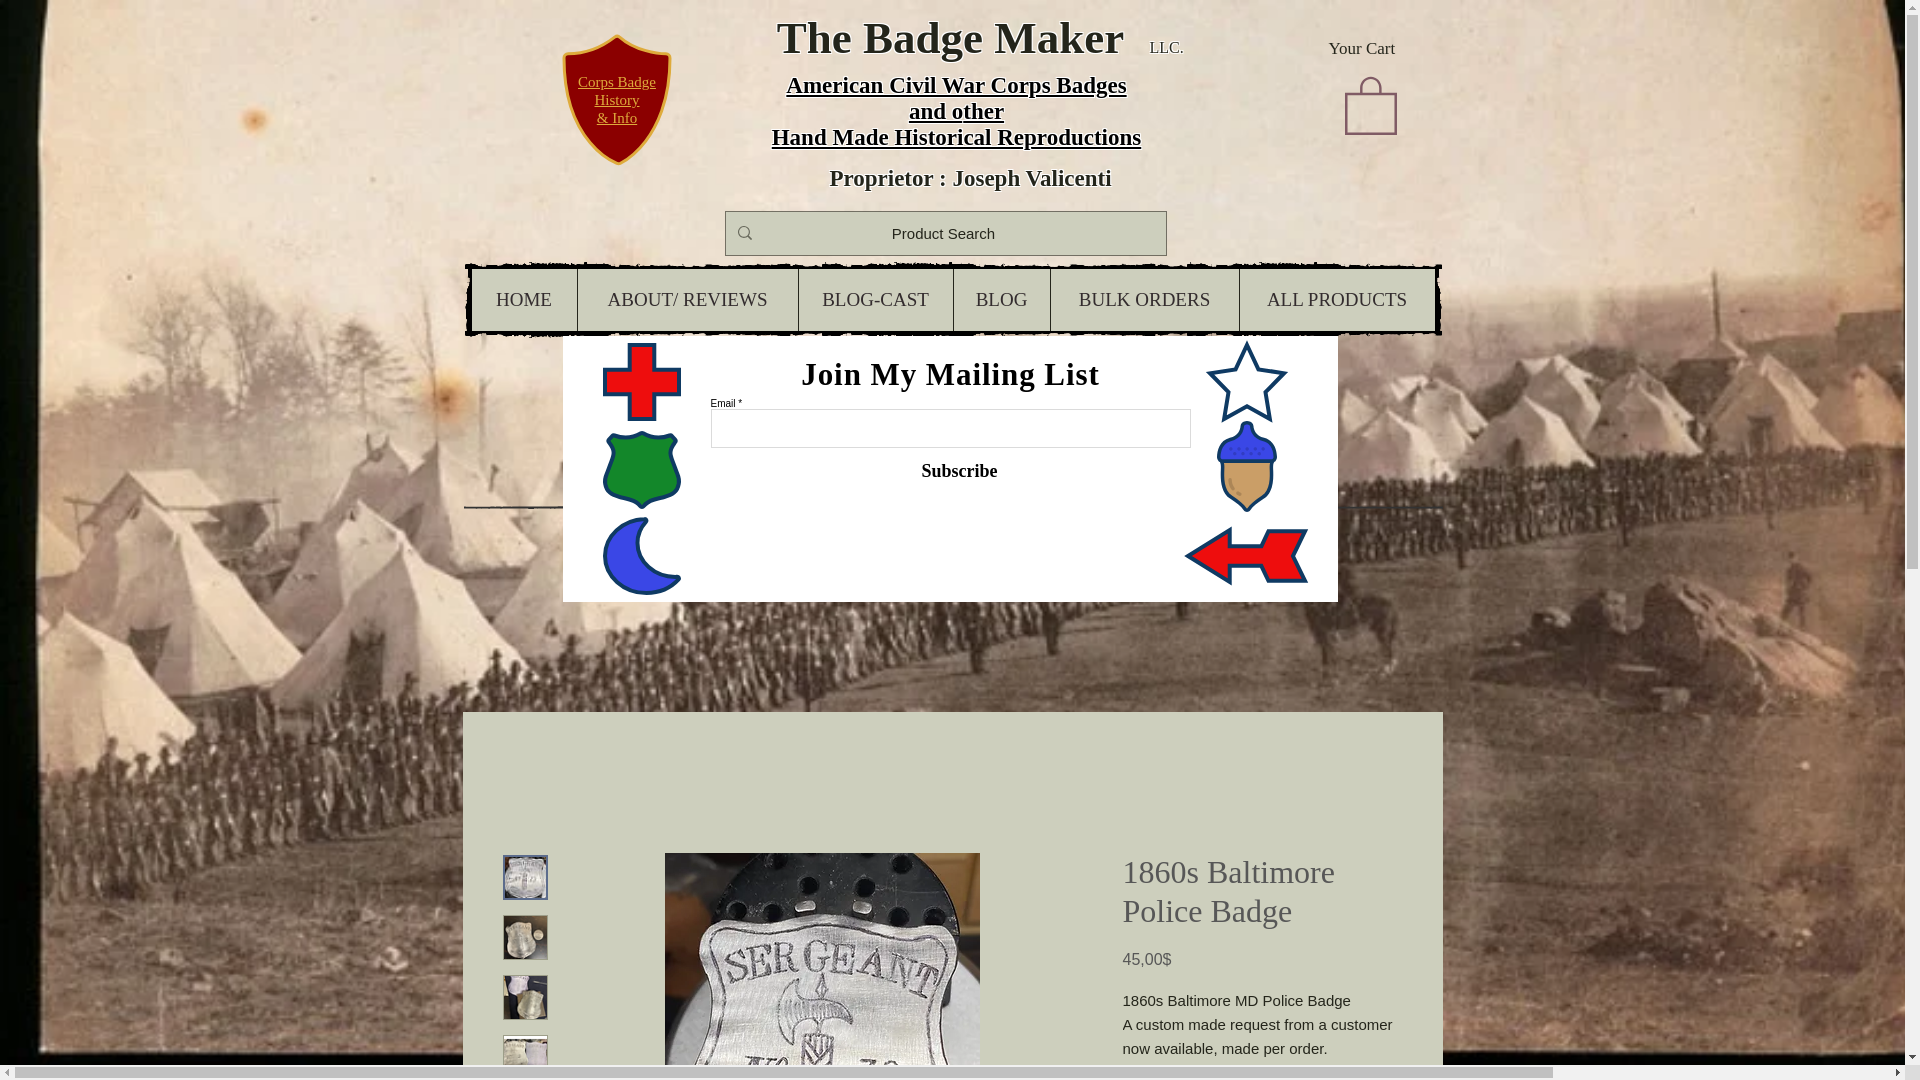  Describe the element at coordinates (814, 37) in the screenshot. I see `The` at that location.